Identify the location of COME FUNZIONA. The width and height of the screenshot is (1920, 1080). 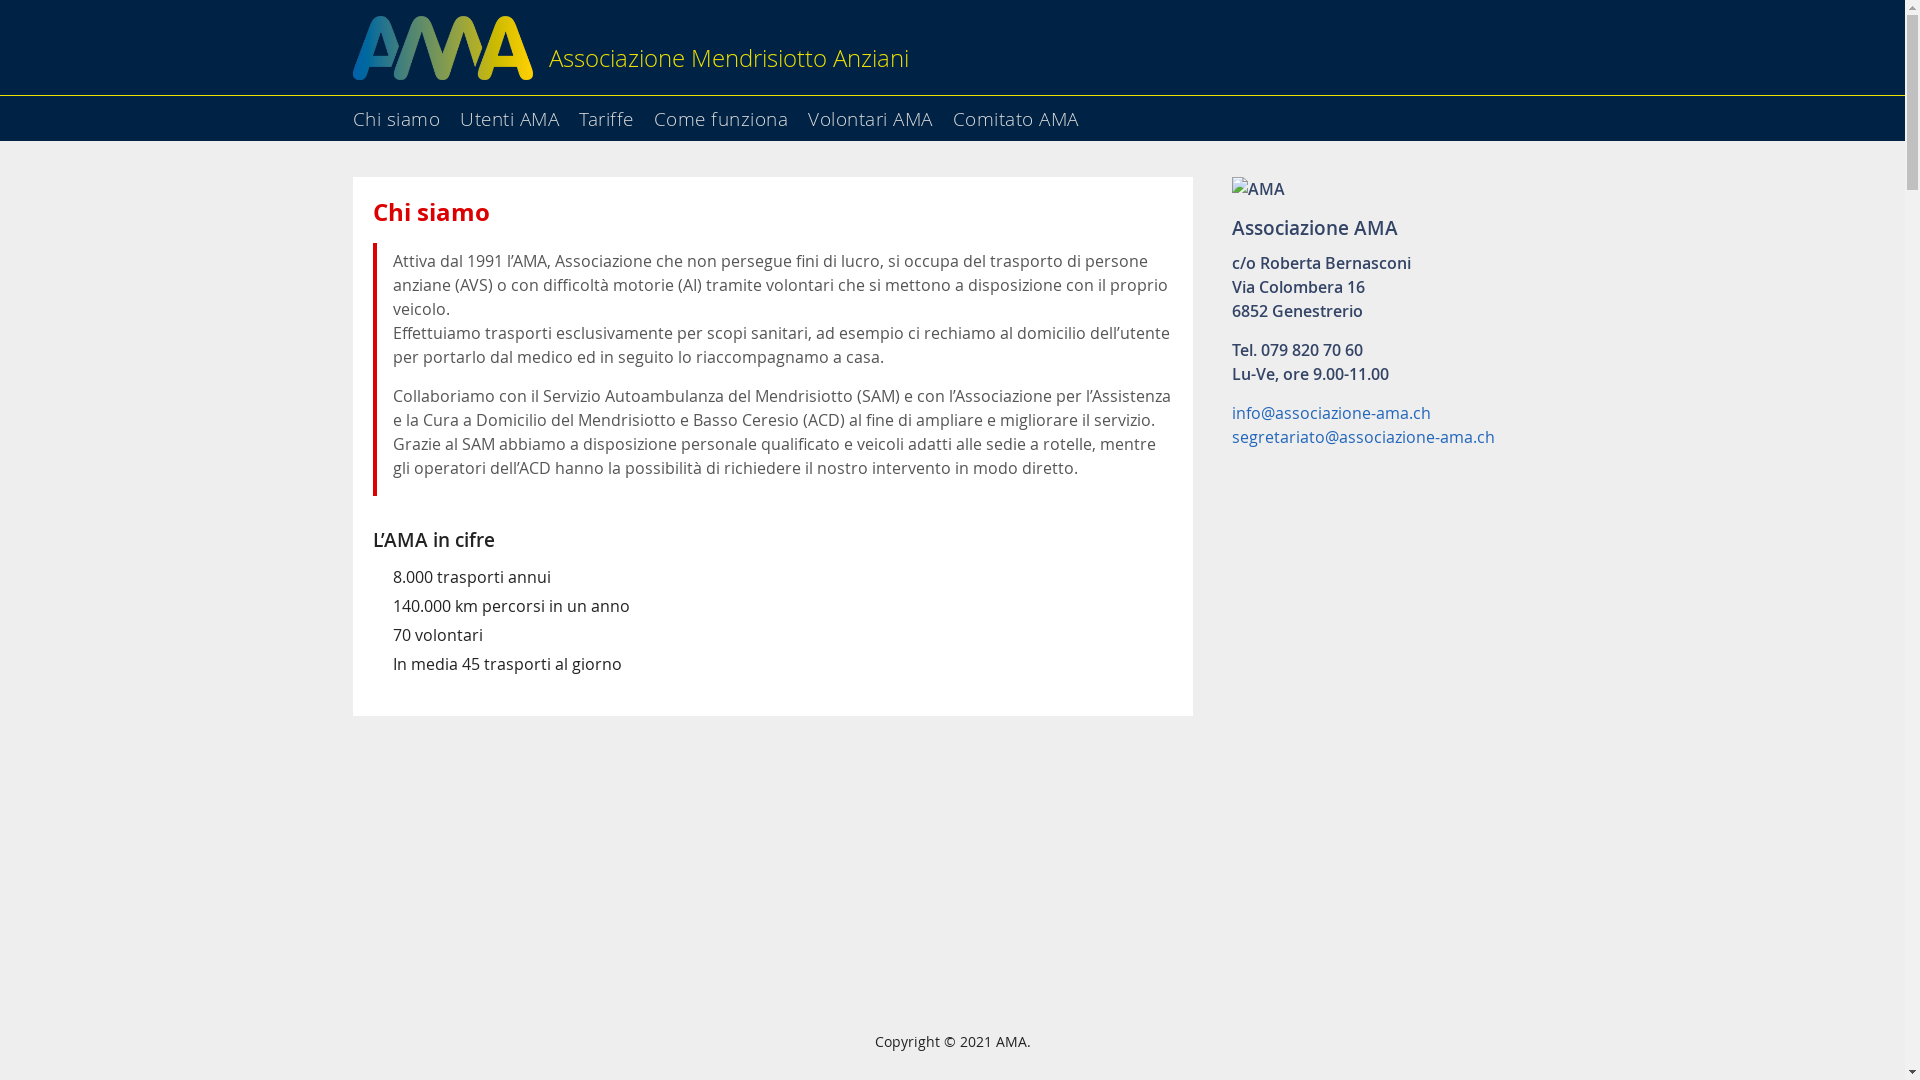
(1785, 284).